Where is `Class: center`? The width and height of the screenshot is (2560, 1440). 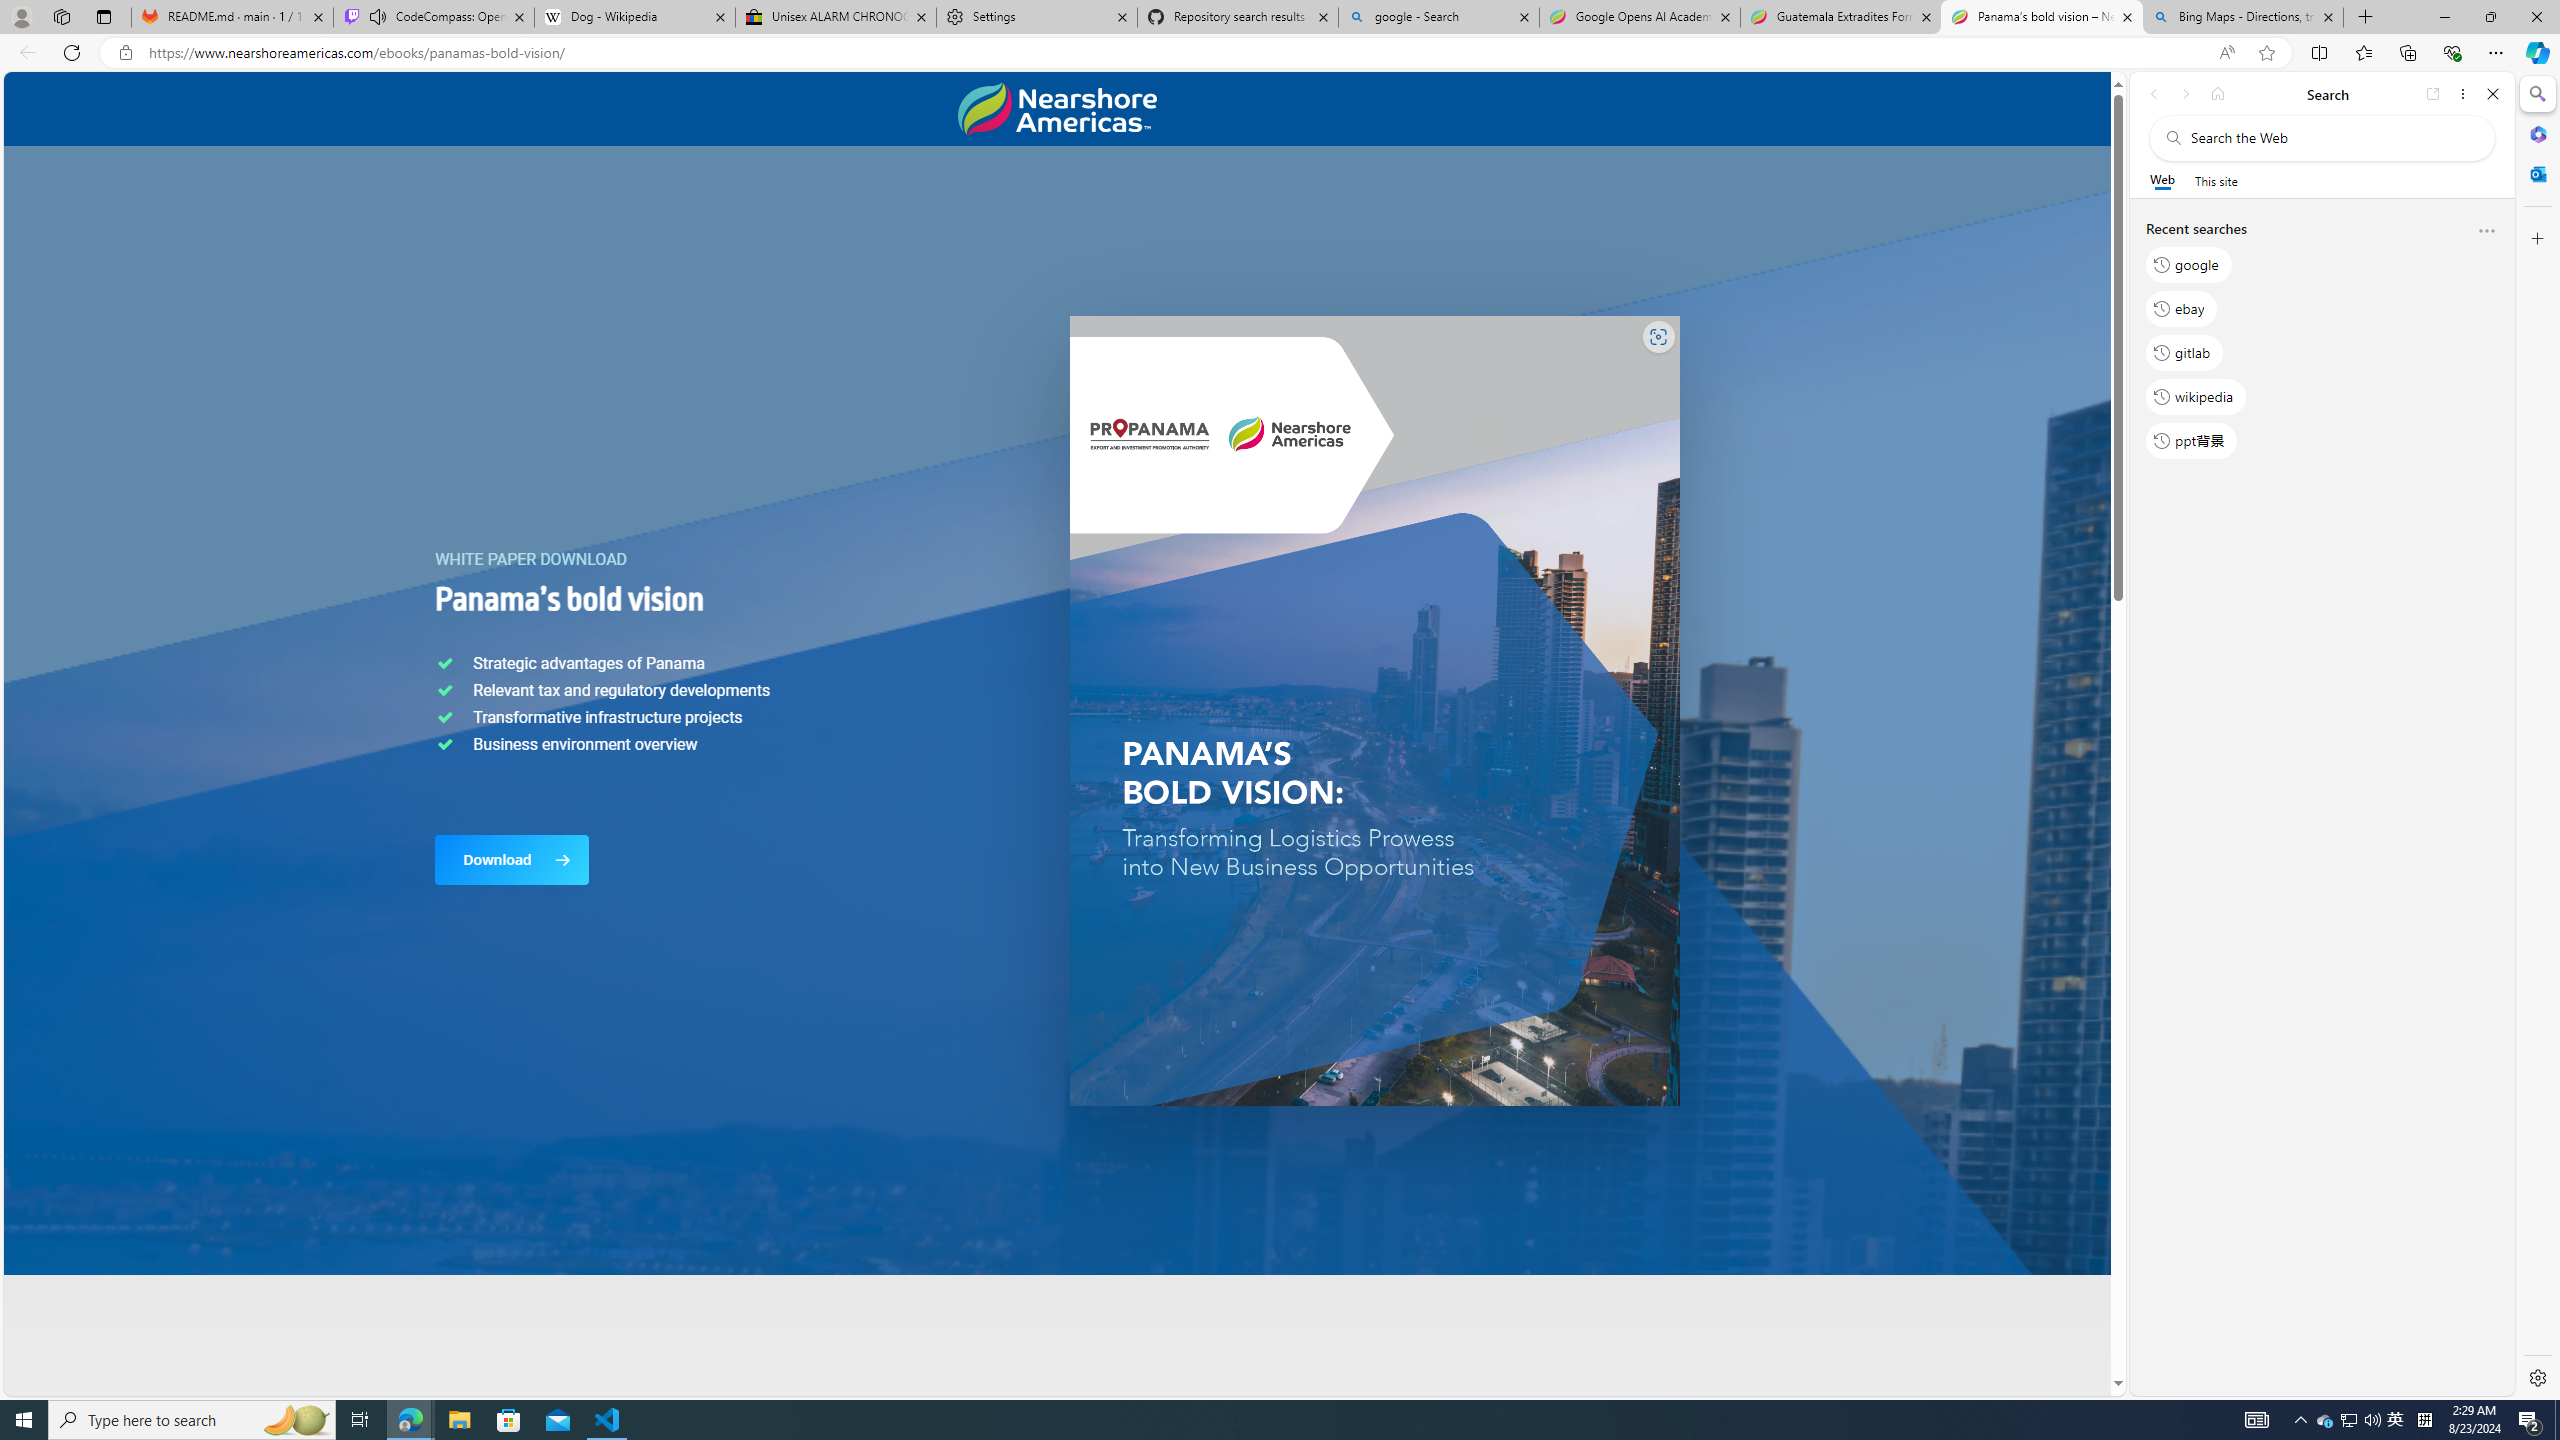
Class: center is located at coordinates (1057, 109).